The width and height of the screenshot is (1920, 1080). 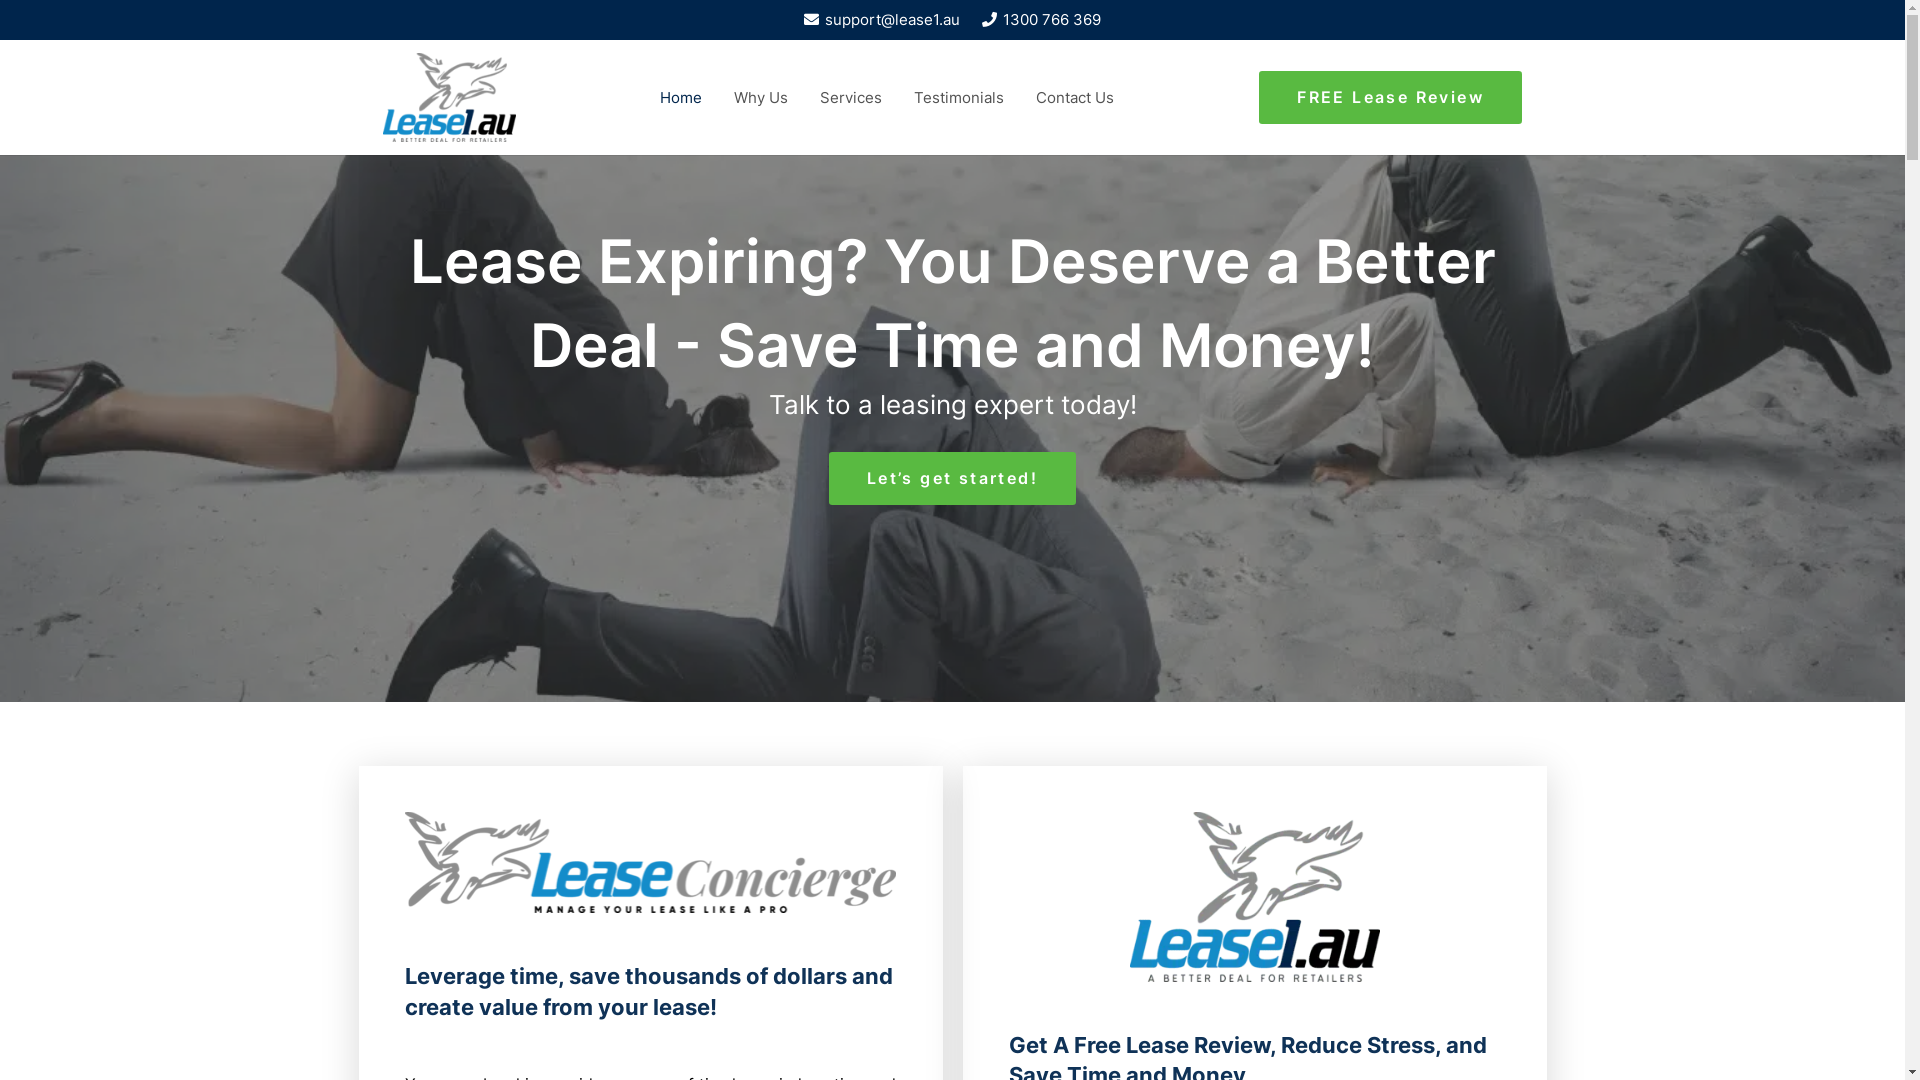 I want to click on Testimonials, so click(x=959, y=98).